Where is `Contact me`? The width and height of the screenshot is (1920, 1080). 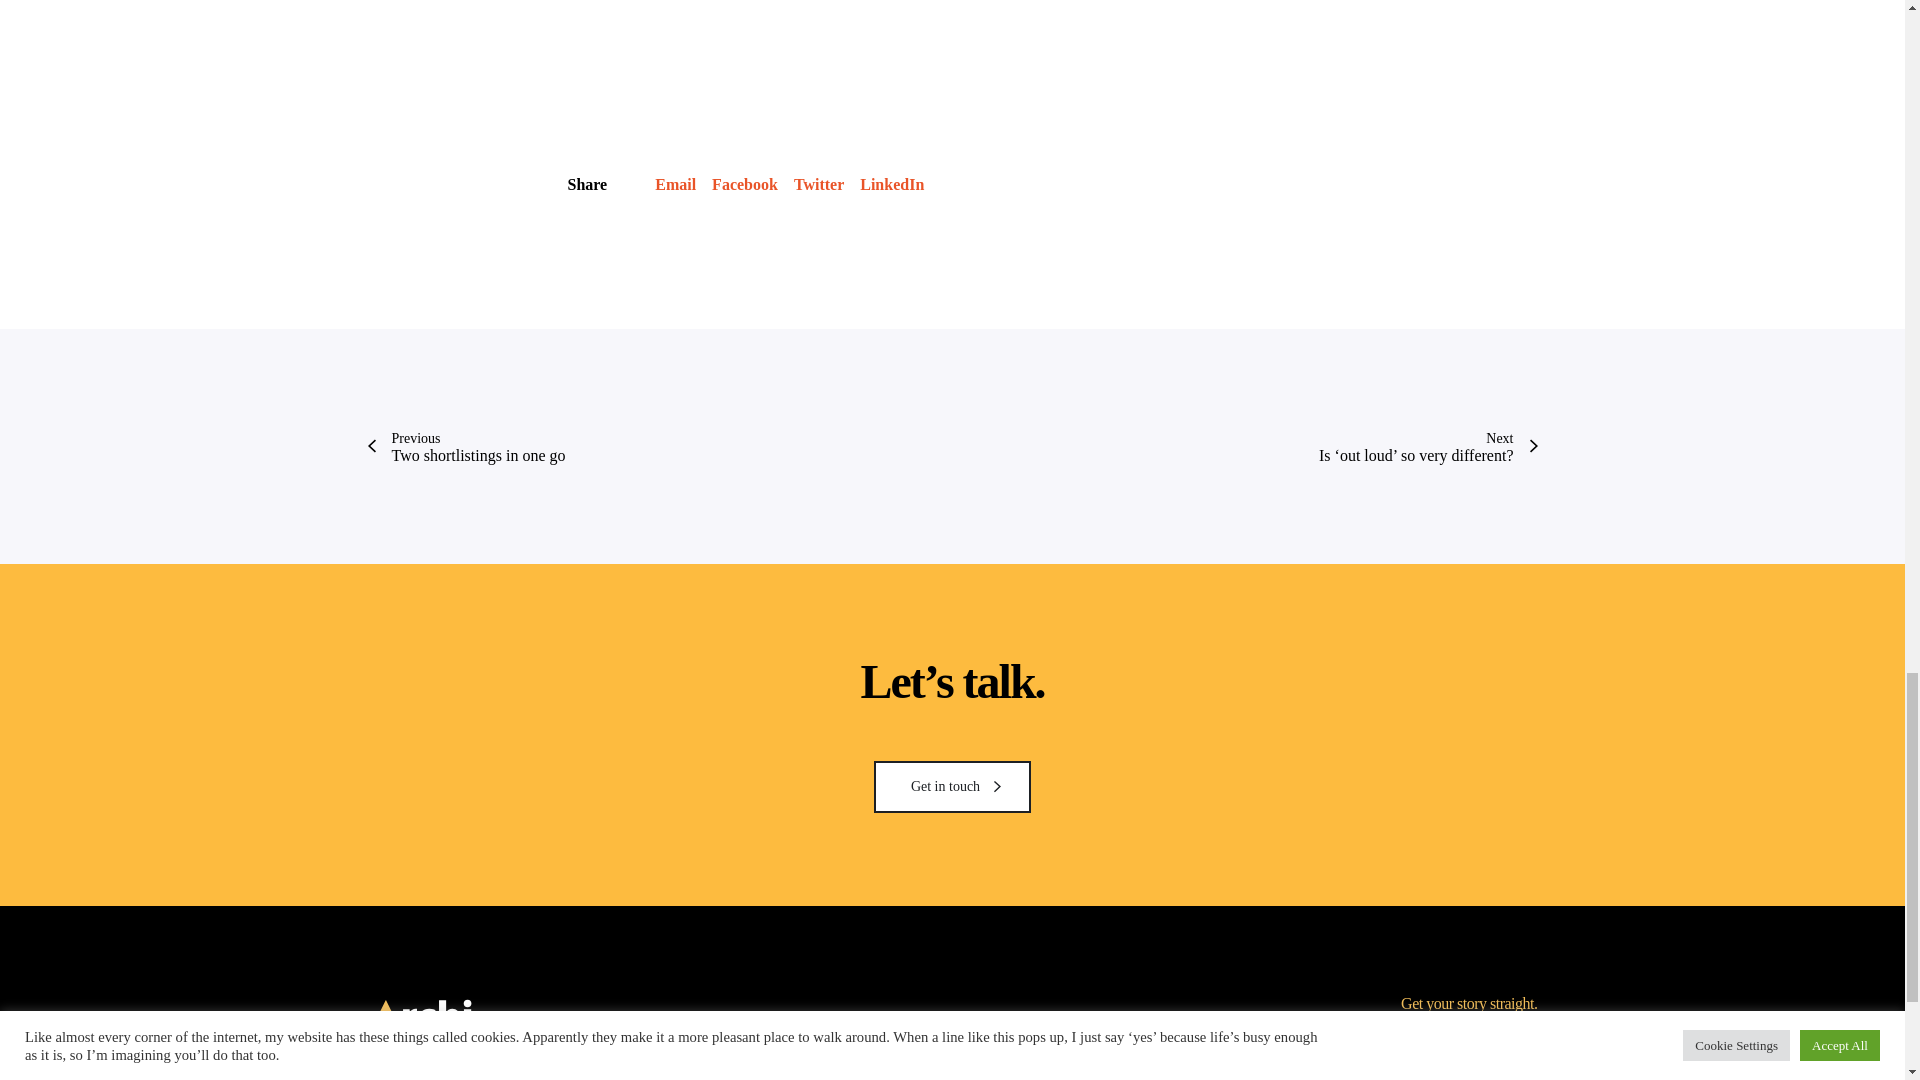
Contact me is located at coordinates (952, 787).